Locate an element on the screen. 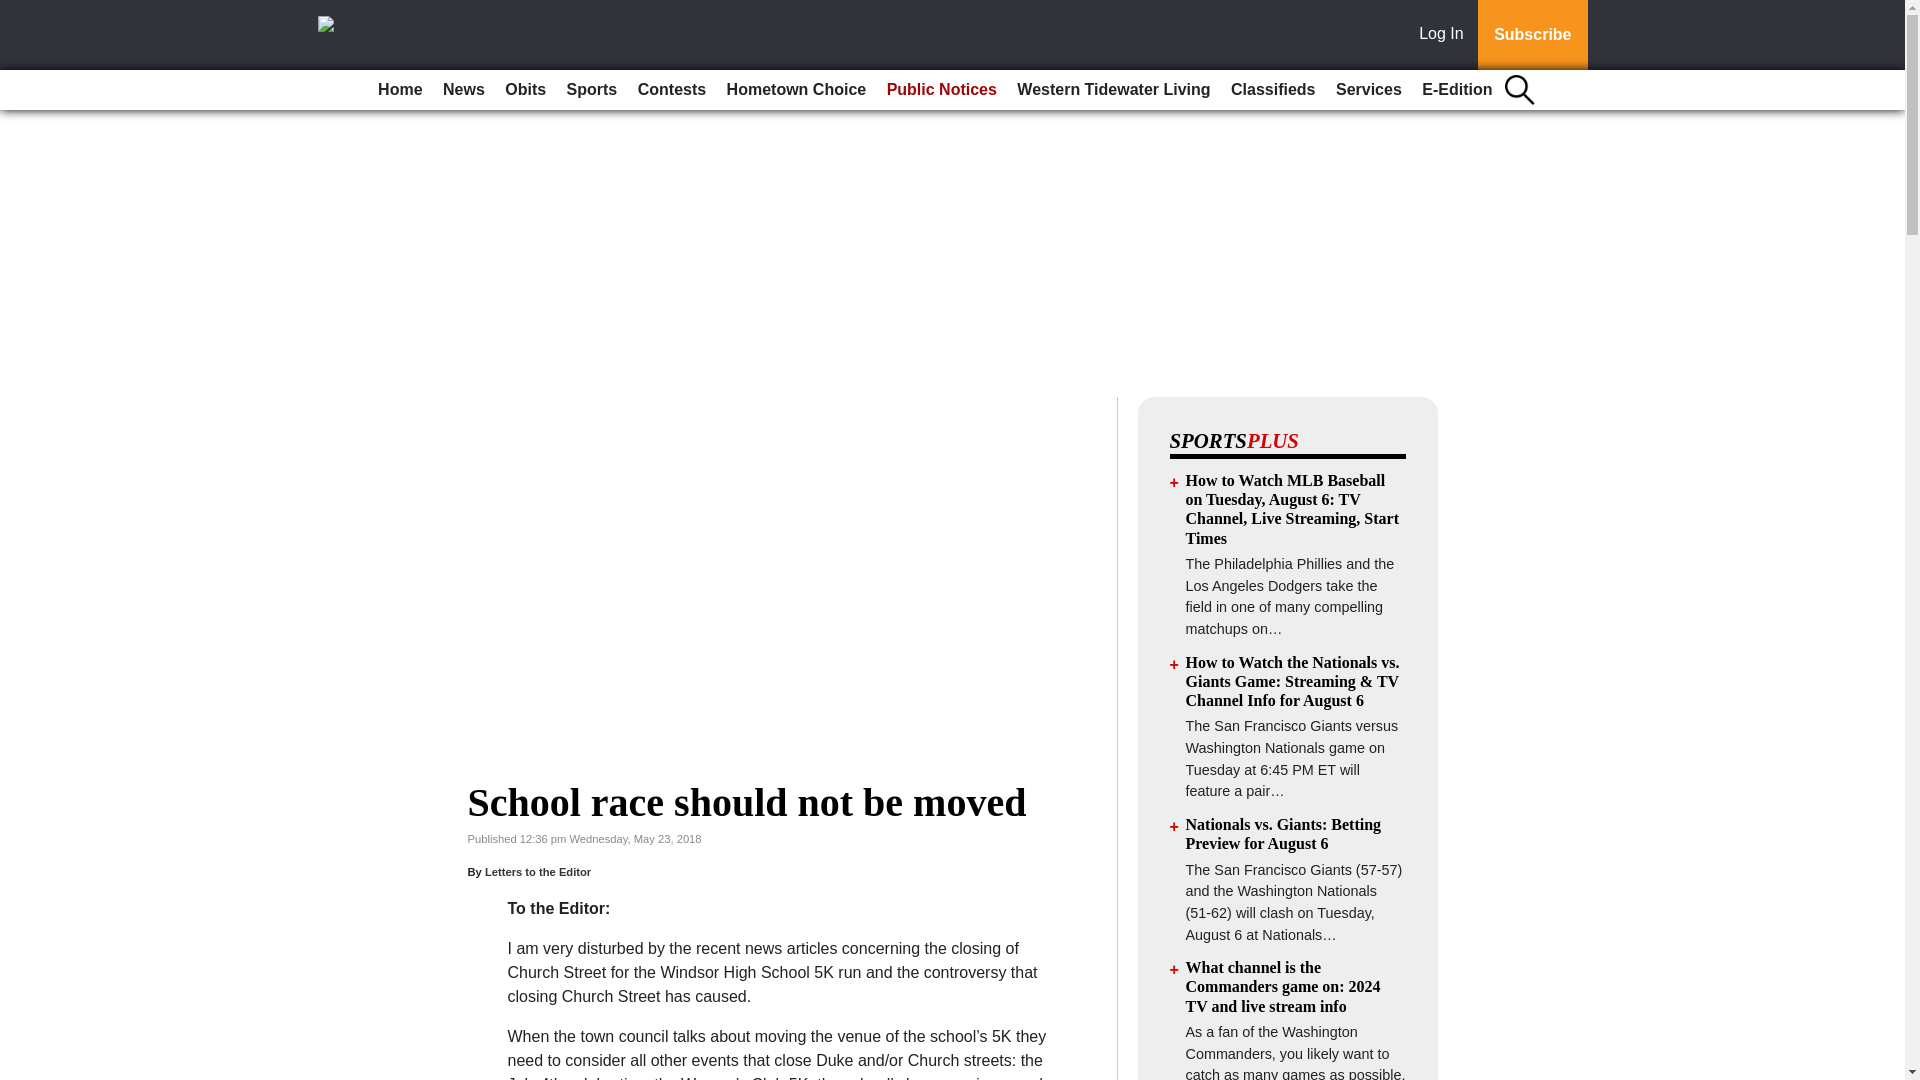 The height and width of the screenshot is (1080, 1920). Obits is located at coordinates (526, 90).